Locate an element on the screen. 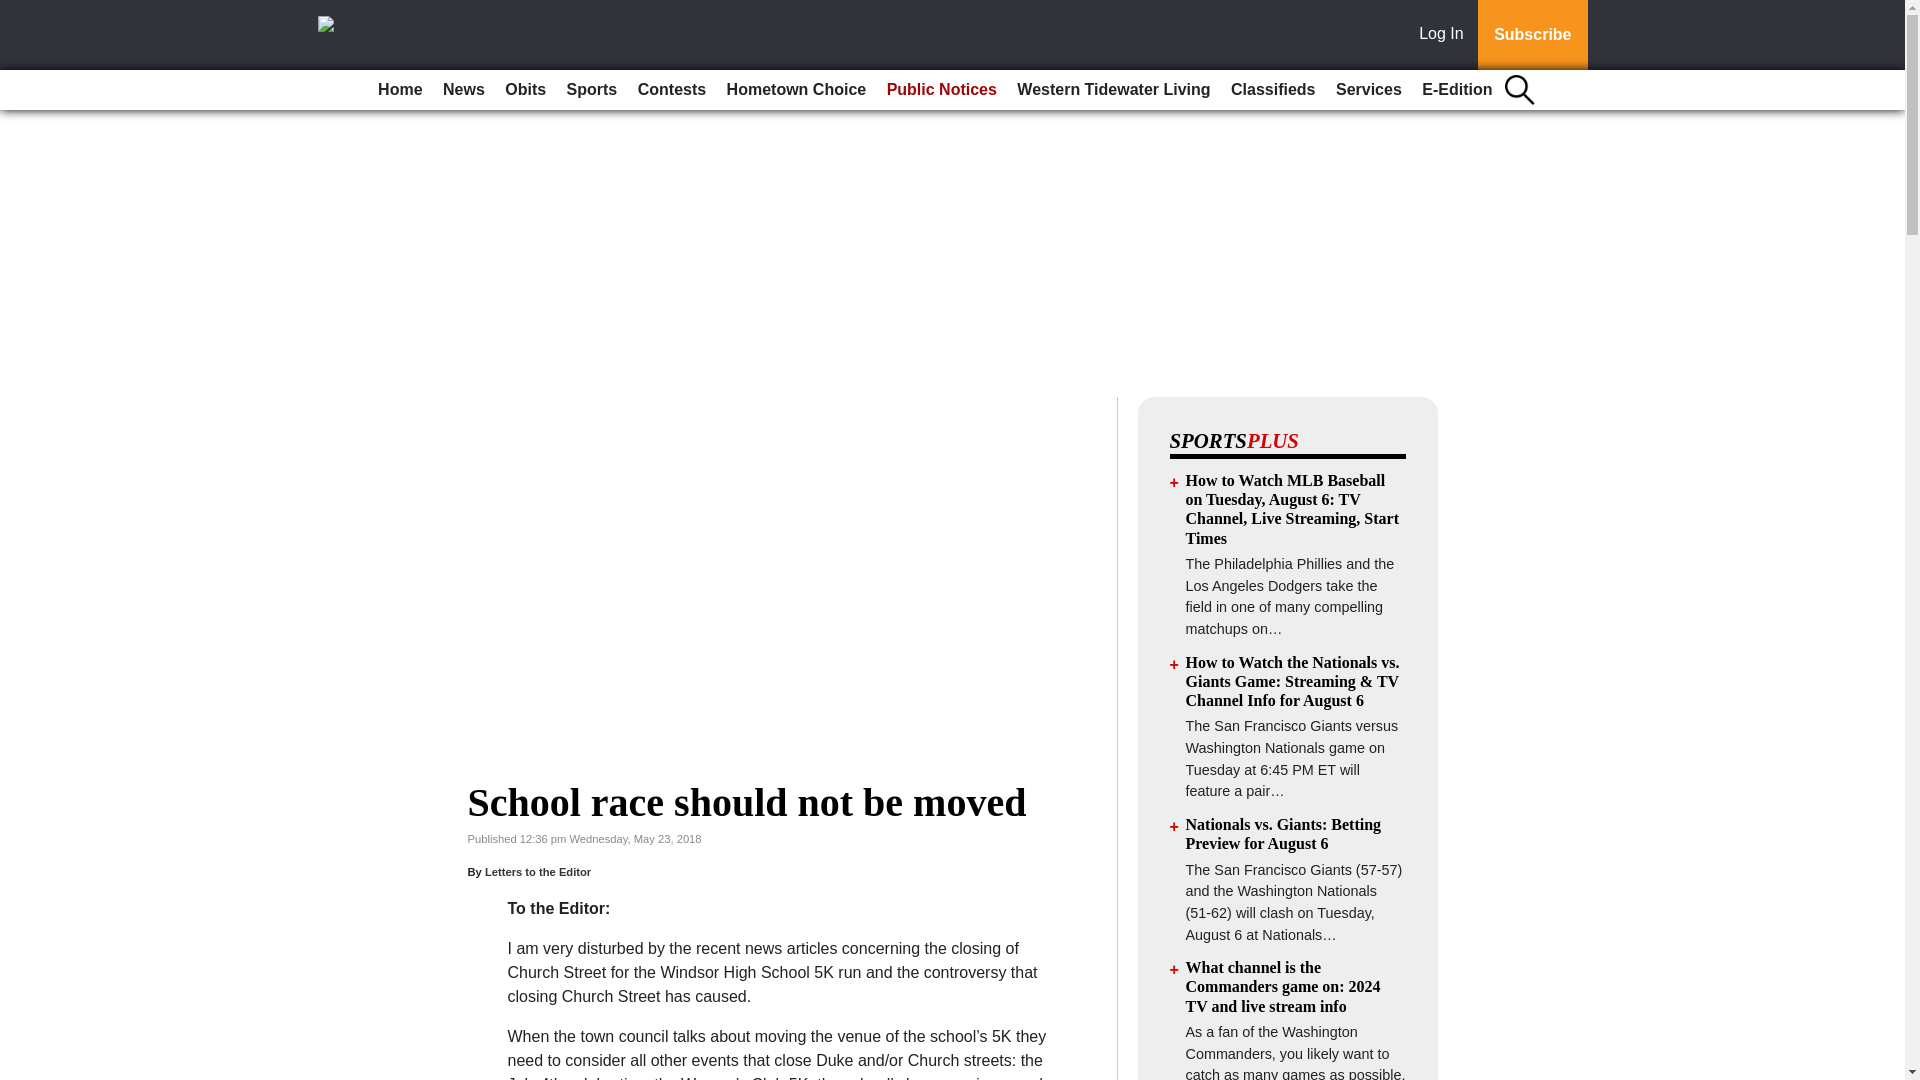 The height and width of the screenshot is (1080, 1920). Obits is located at coordinates (526, 90).